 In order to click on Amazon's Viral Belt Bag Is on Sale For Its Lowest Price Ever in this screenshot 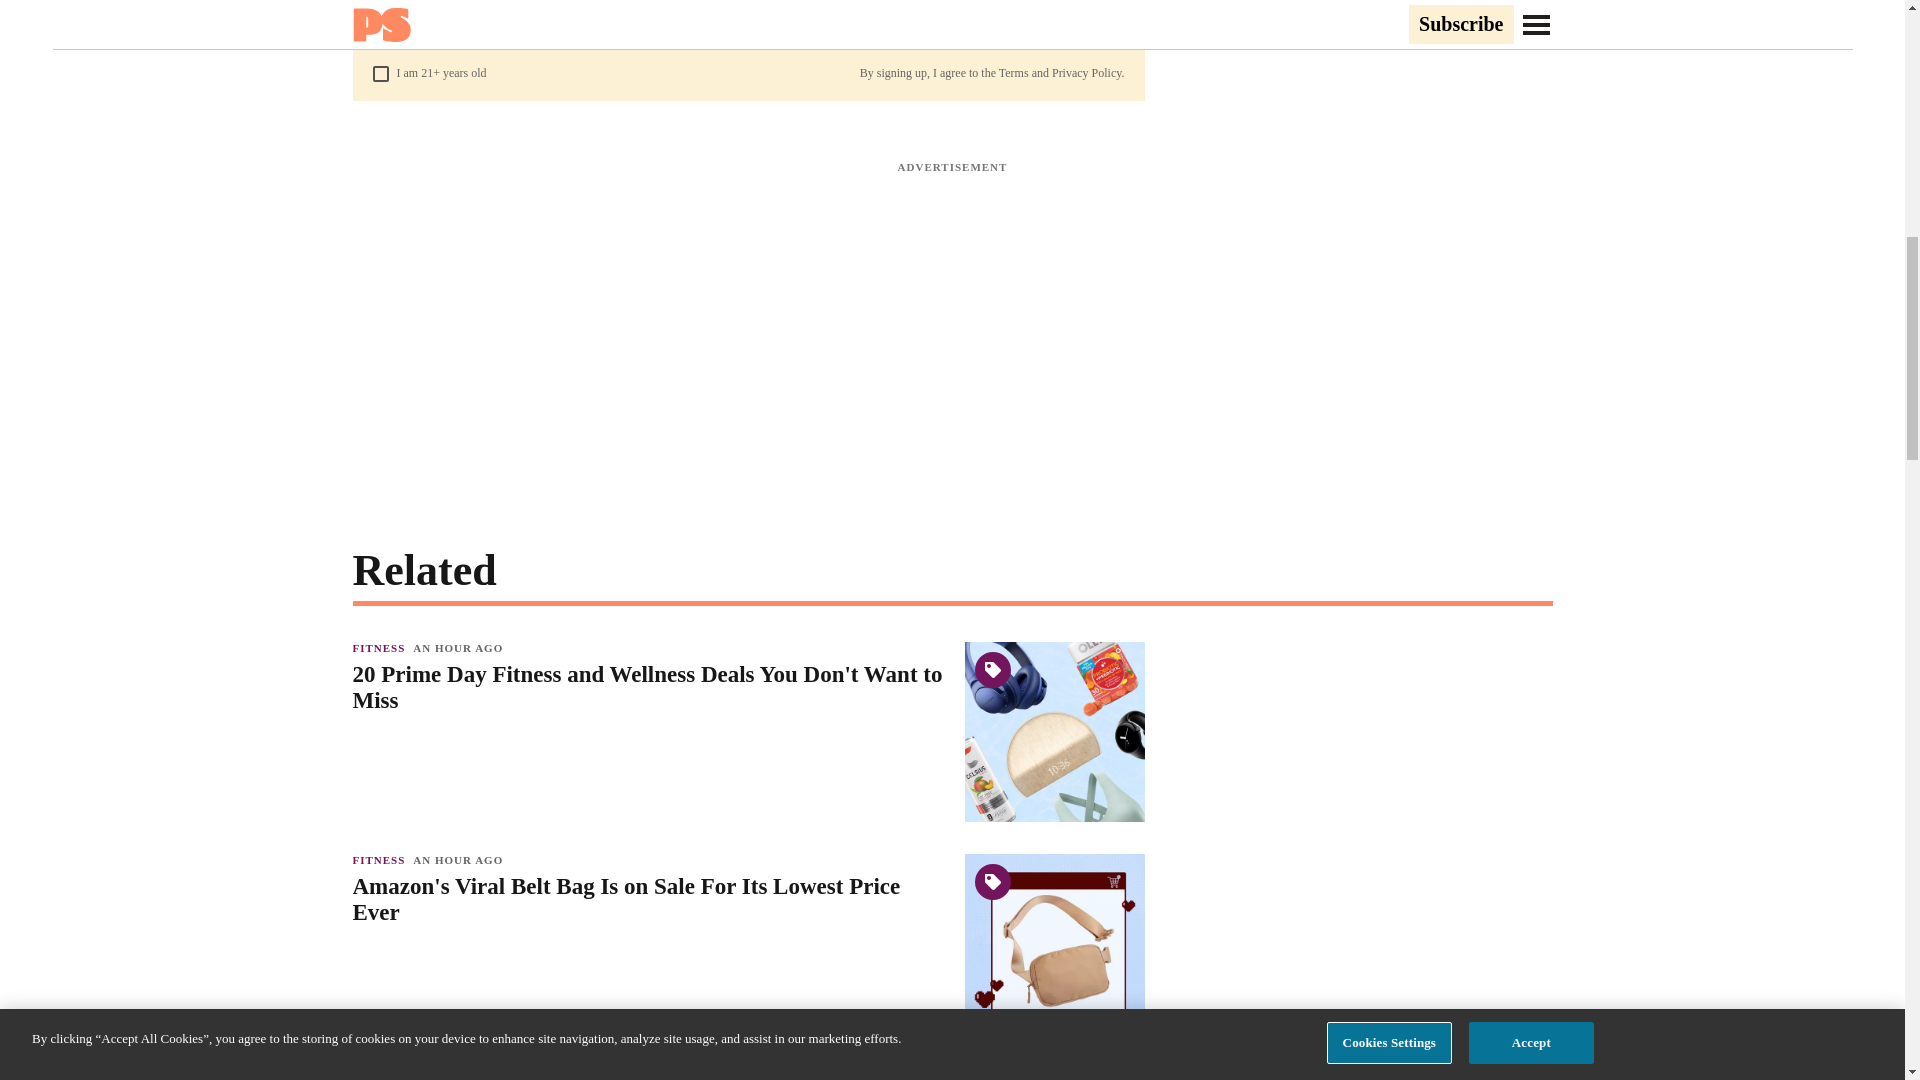, I will do `click(648, 899)`.